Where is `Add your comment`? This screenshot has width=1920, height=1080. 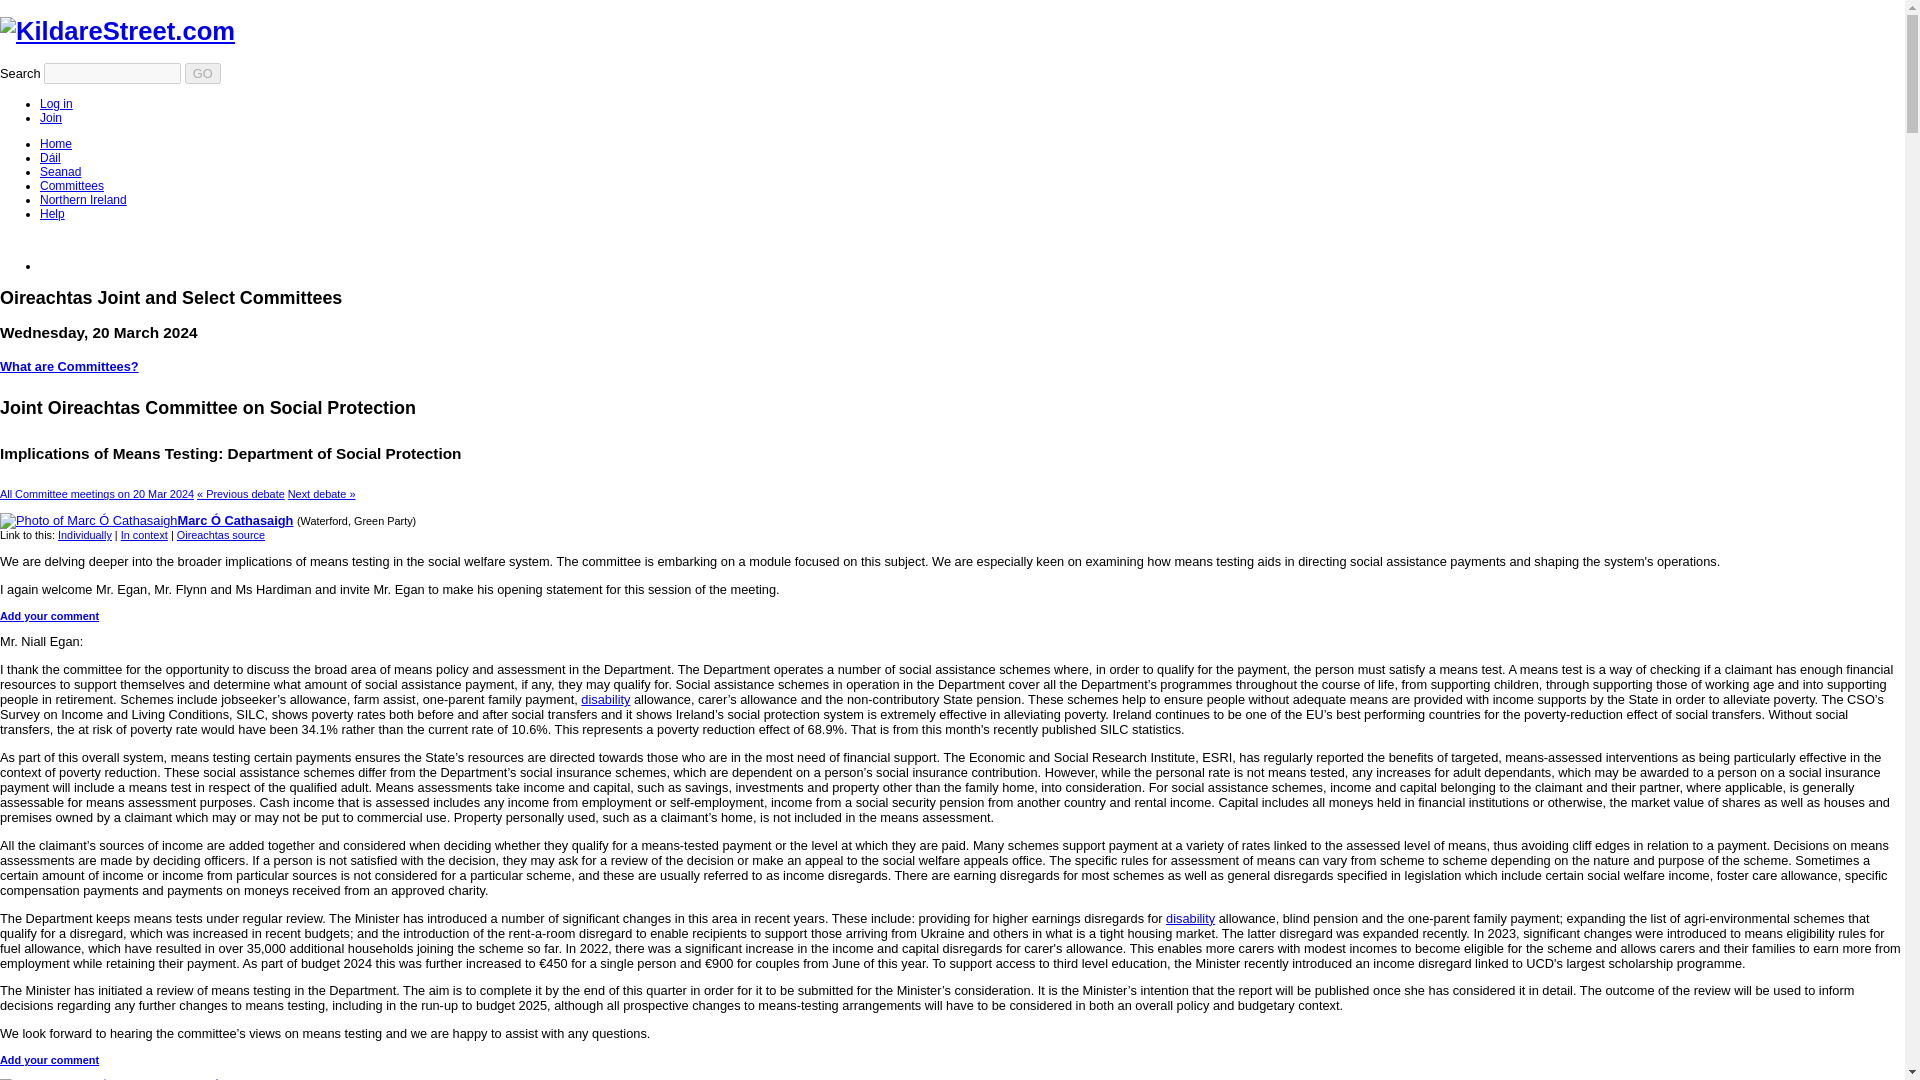 Add your comment is located at coordinates (50, 1060).